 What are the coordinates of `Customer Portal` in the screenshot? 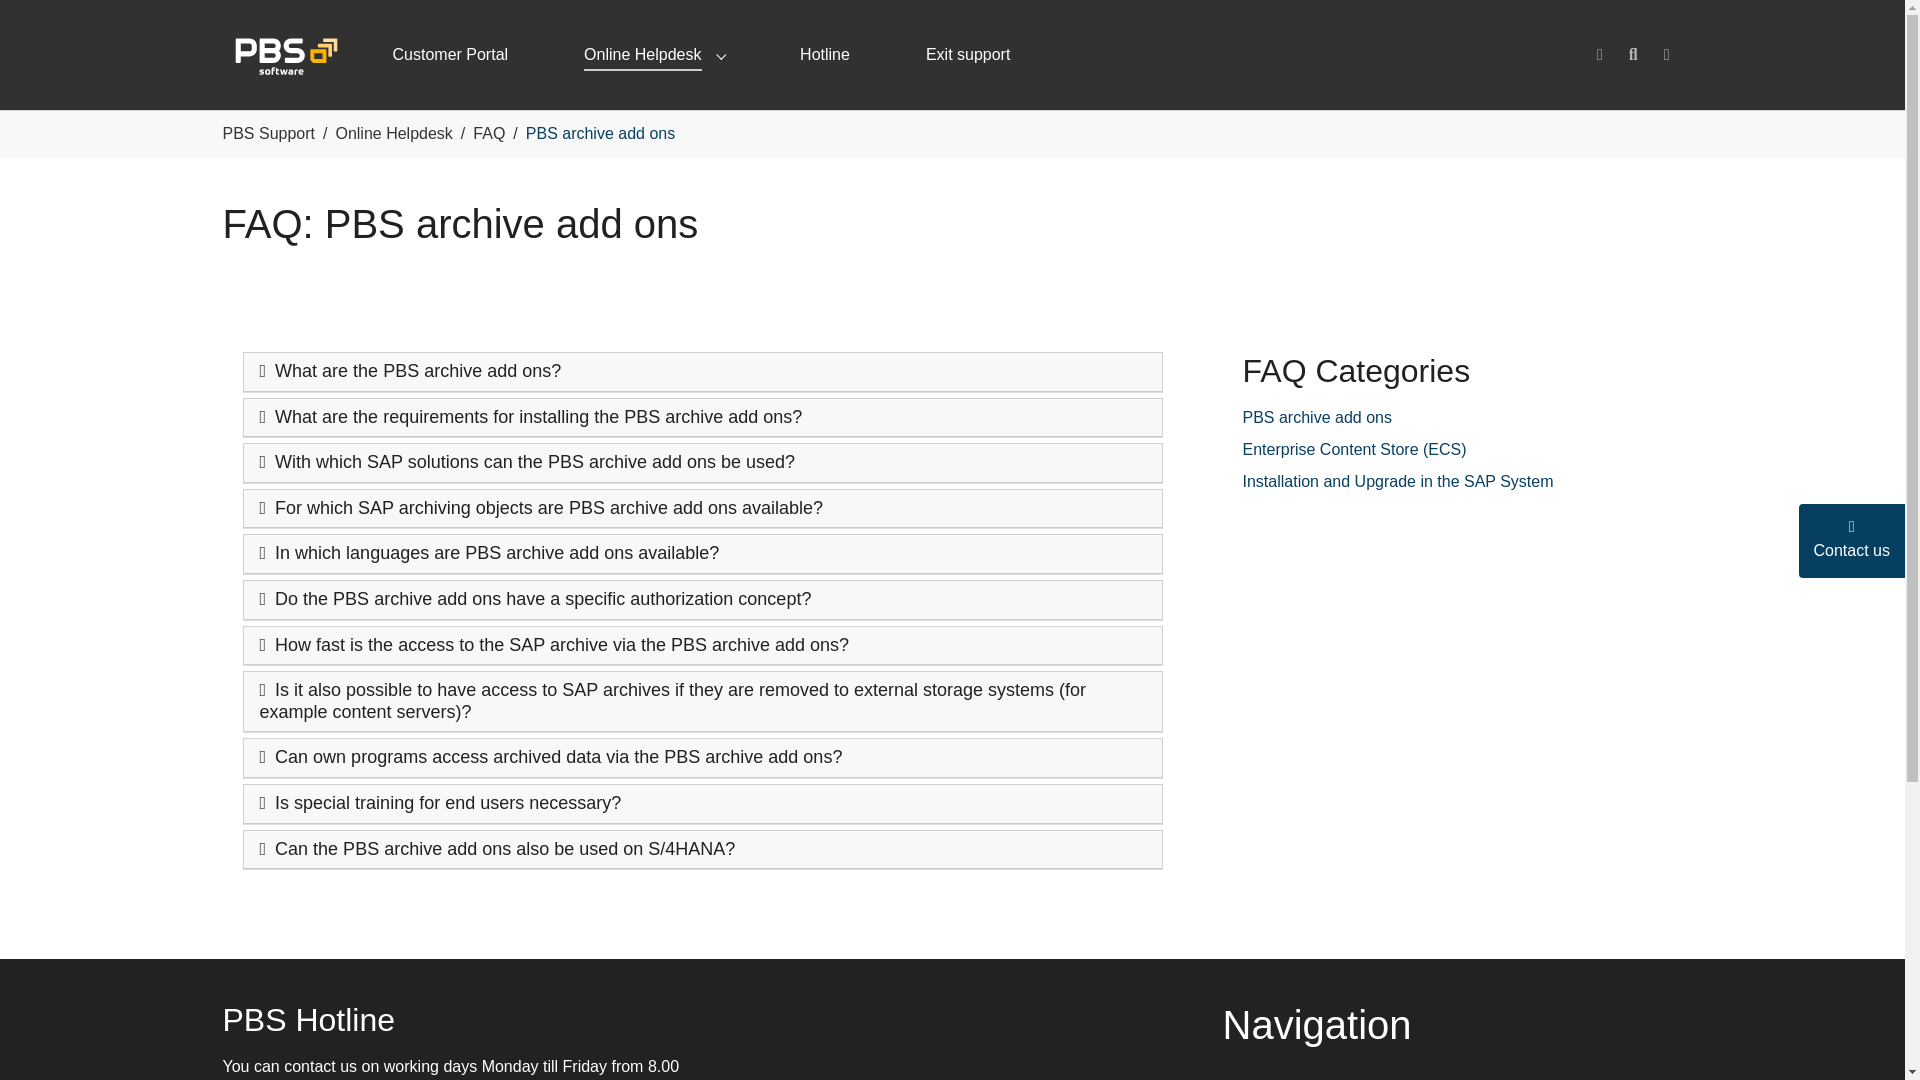 It's located at (450, 54).